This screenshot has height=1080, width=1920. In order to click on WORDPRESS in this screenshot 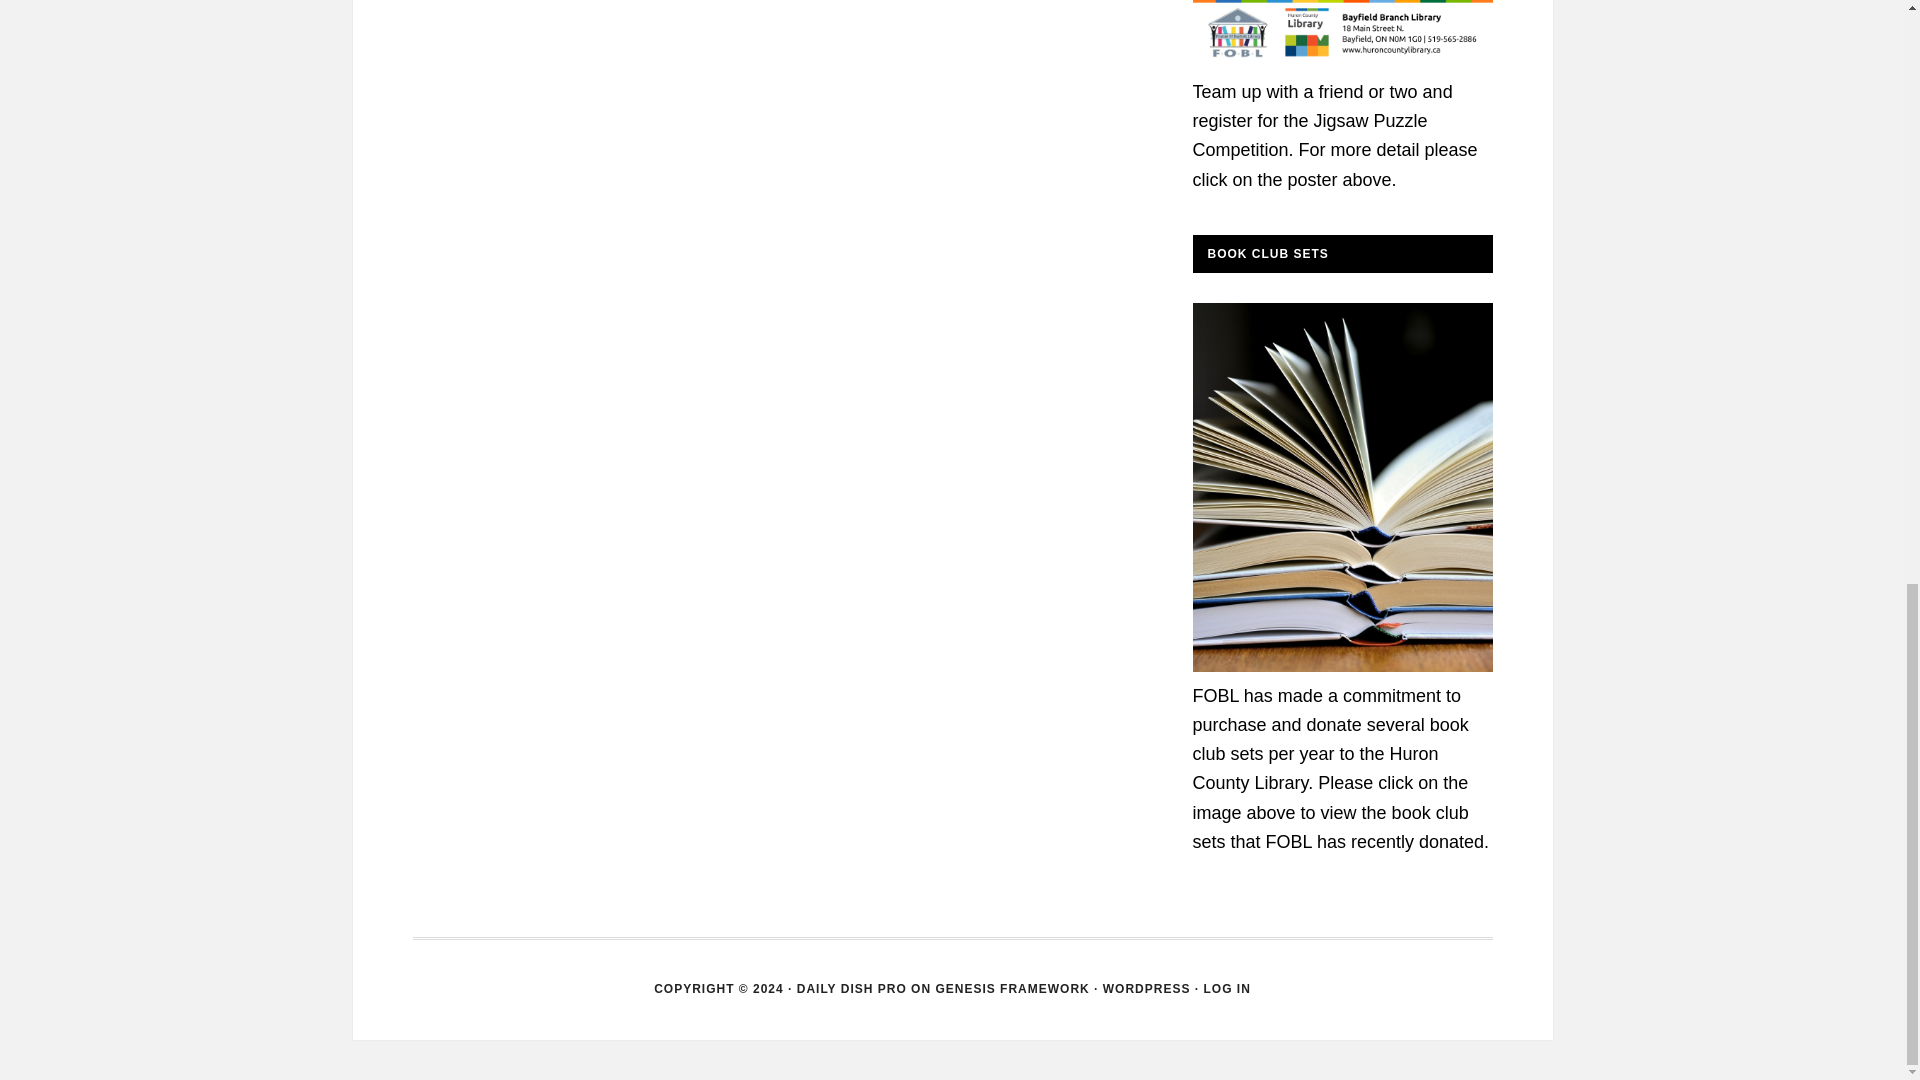, I will do `click(1146, 988)`.